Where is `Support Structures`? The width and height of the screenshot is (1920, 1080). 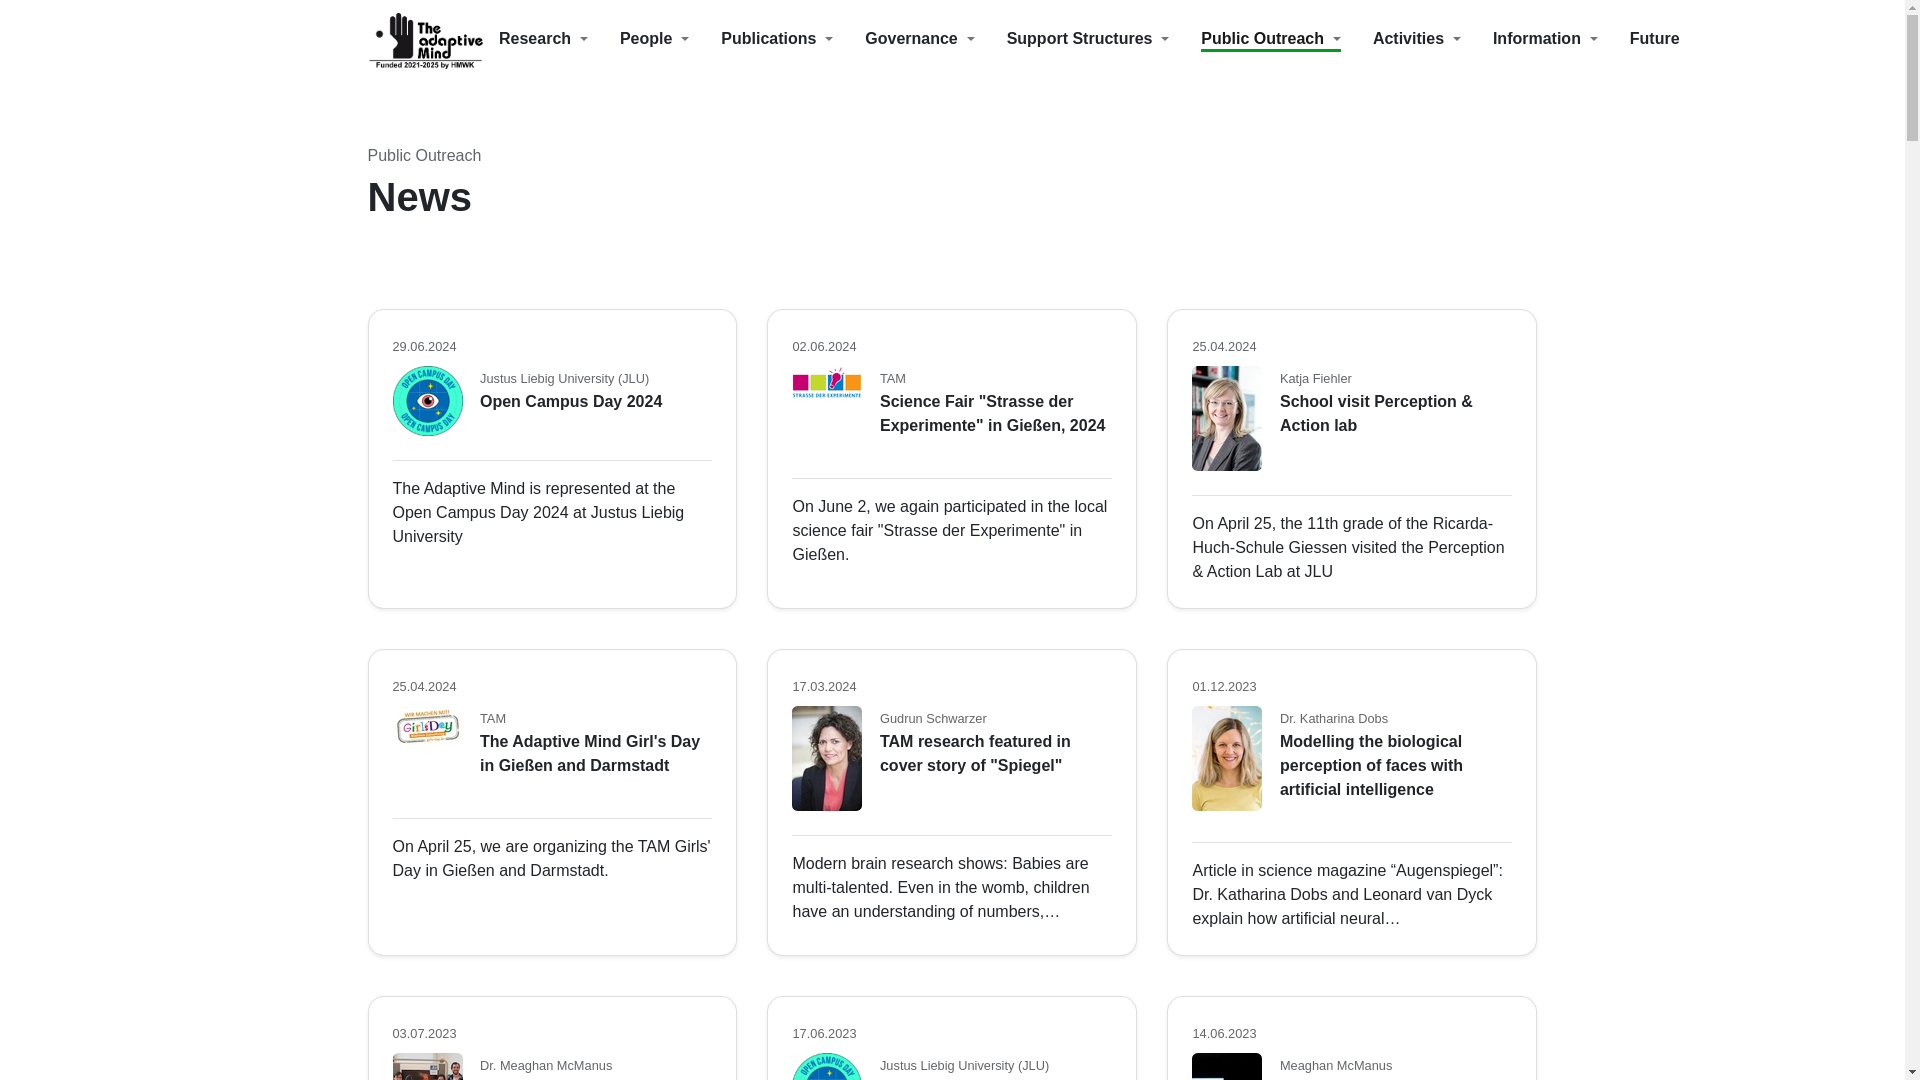
Support Structures is located at coordinates (1104, 36).